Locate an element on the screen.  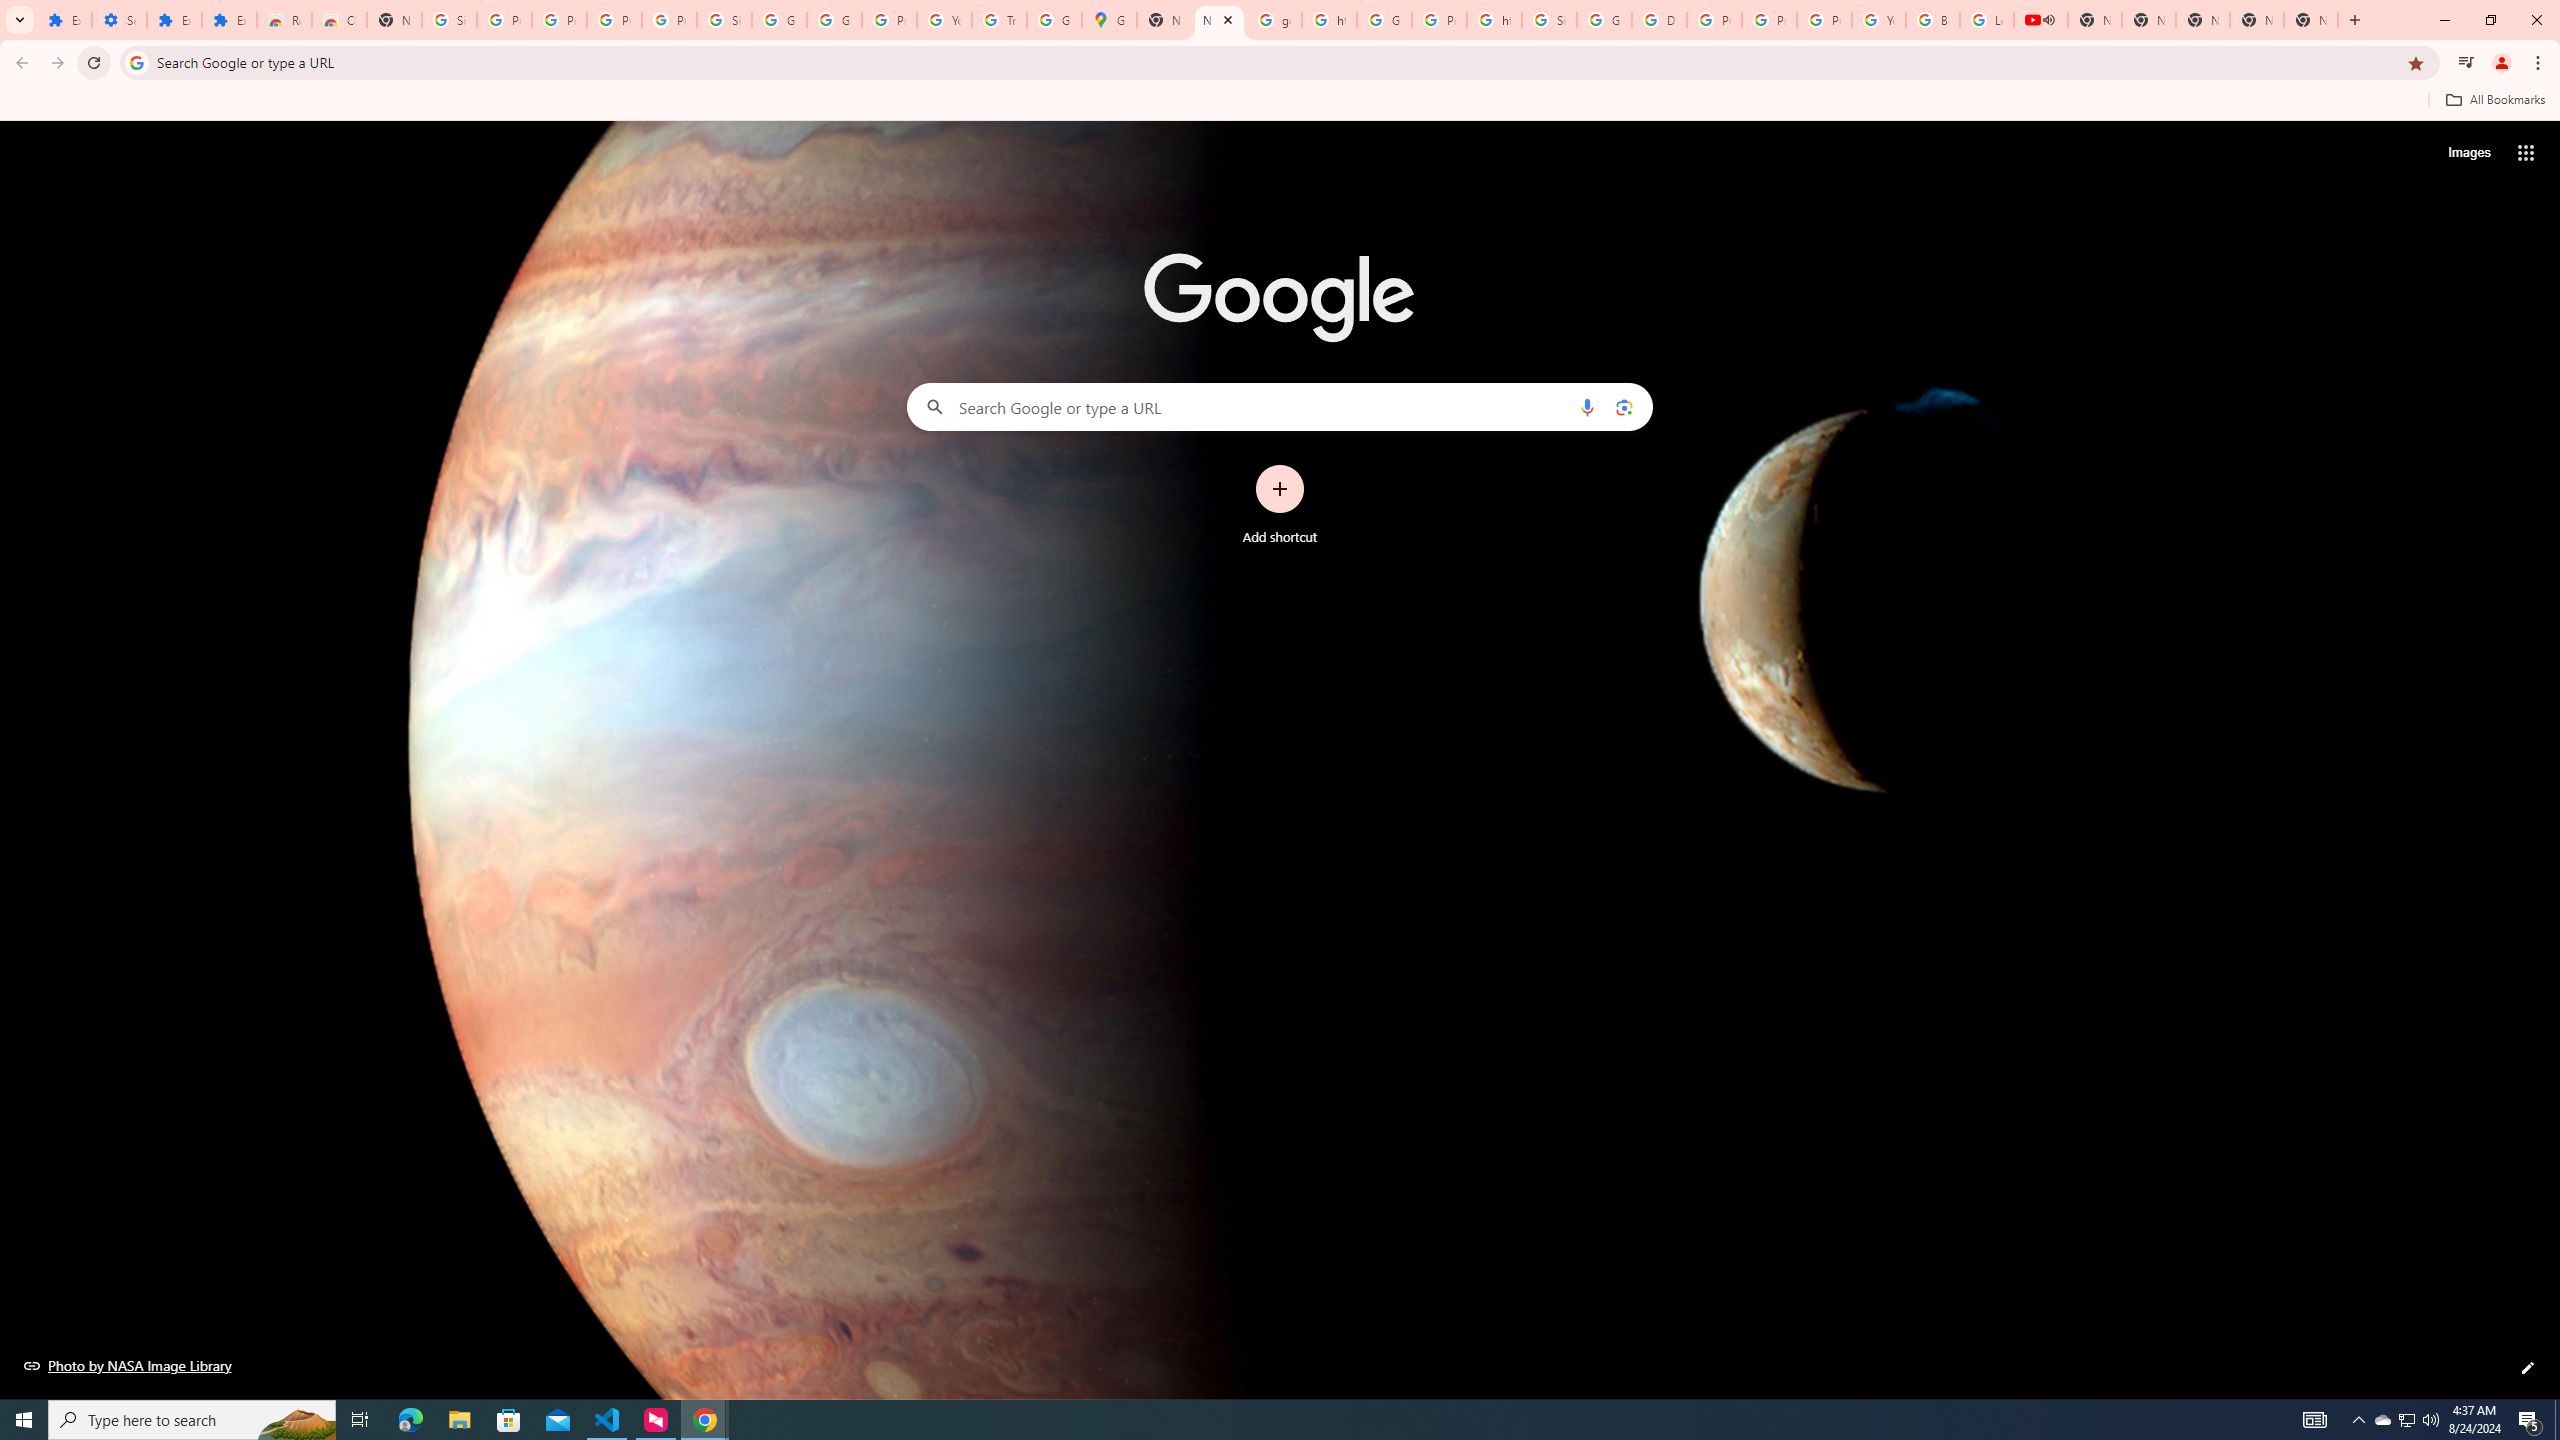
Customize this page is located at coordinates (2528, 1368).